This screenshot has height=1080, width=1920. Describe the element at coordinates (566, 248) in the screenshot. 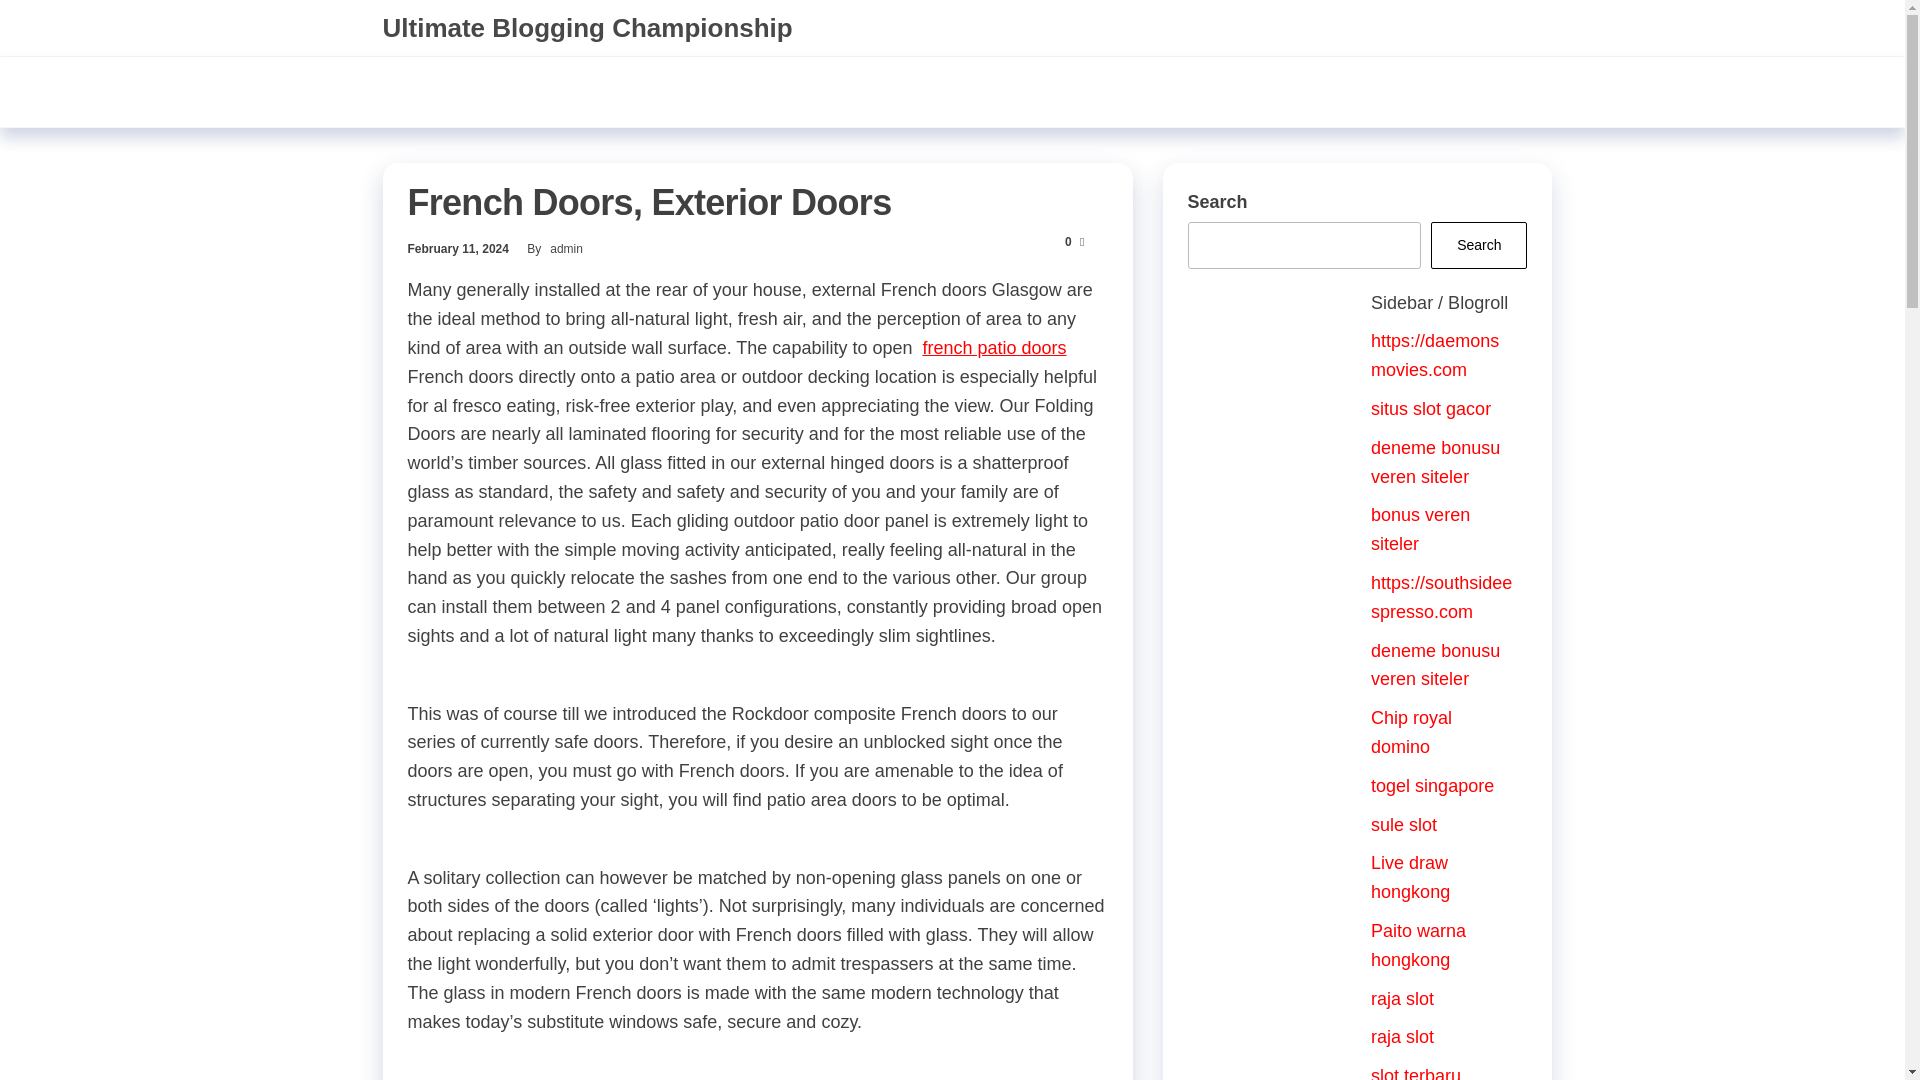

I see `admin` at that location.